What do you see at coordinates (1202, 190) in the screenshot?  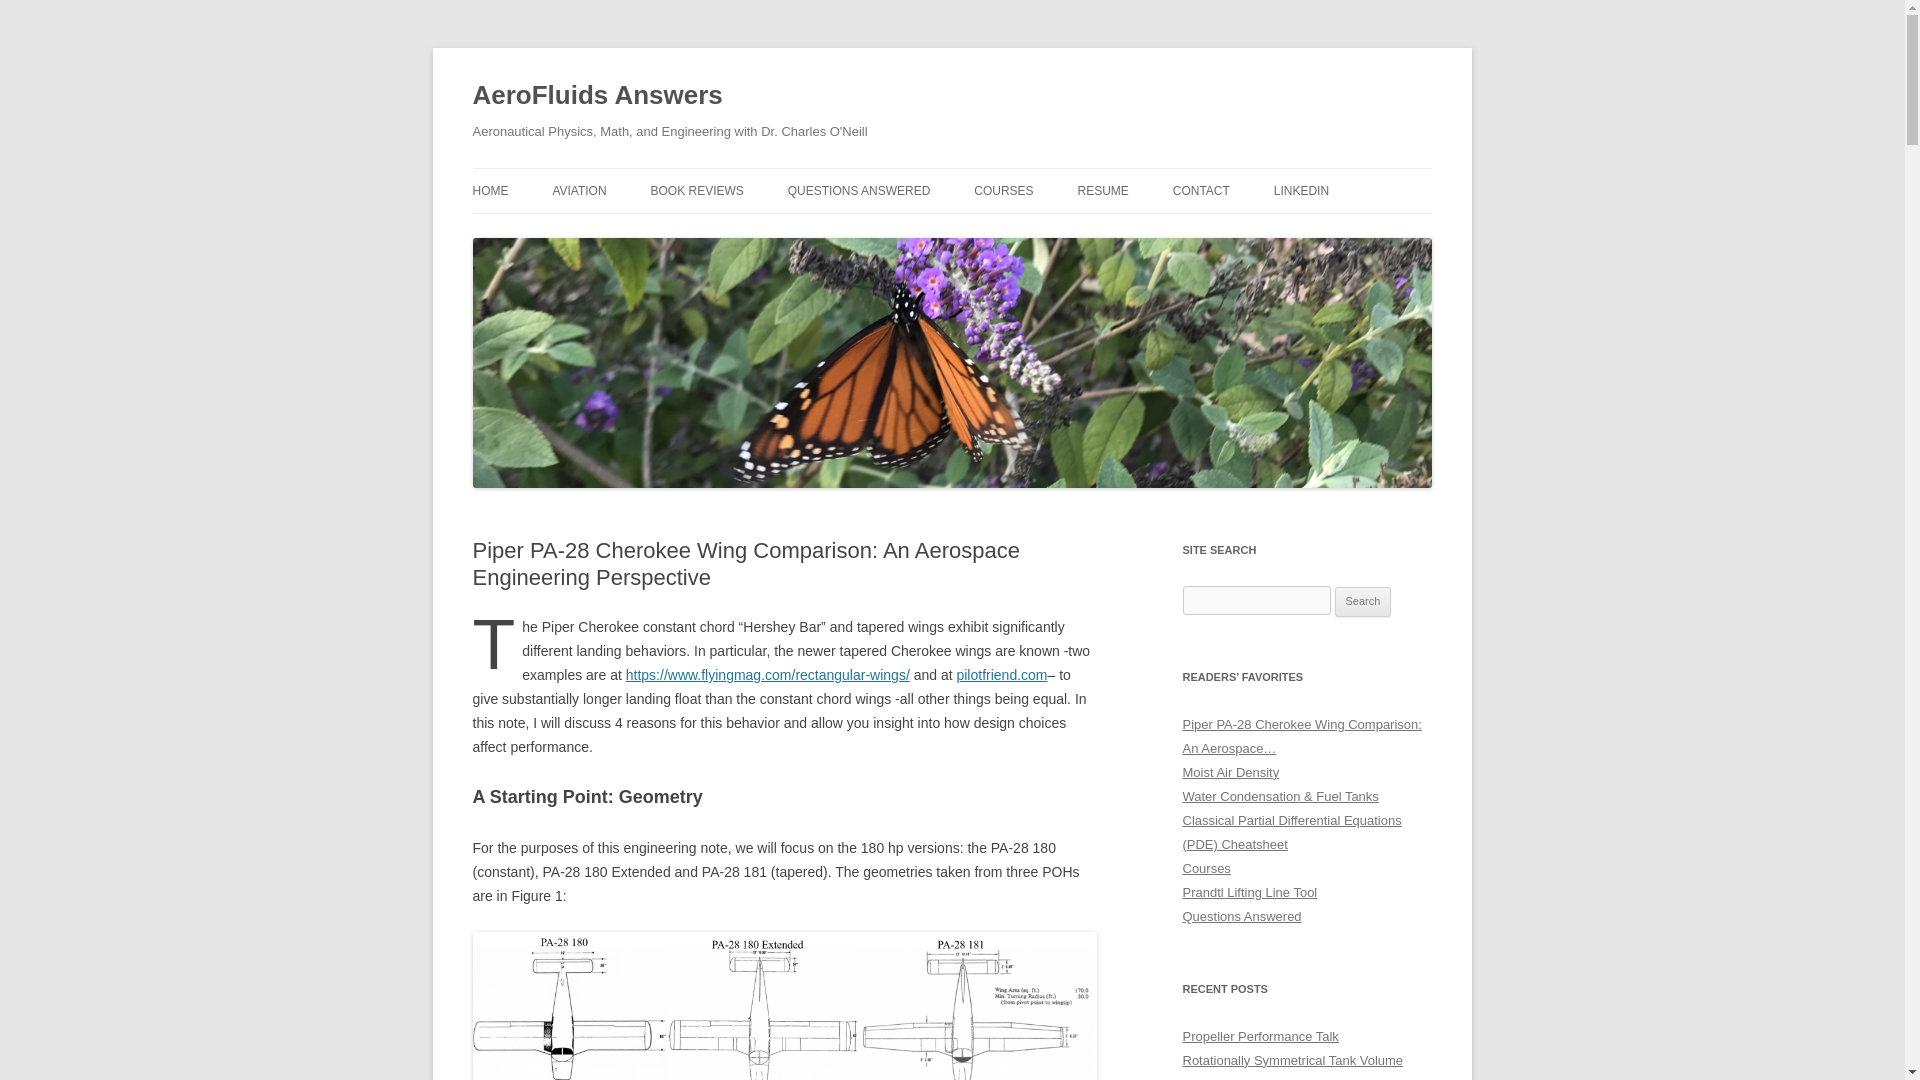 I see `CONTACT` at bounding box center [1202, 190].